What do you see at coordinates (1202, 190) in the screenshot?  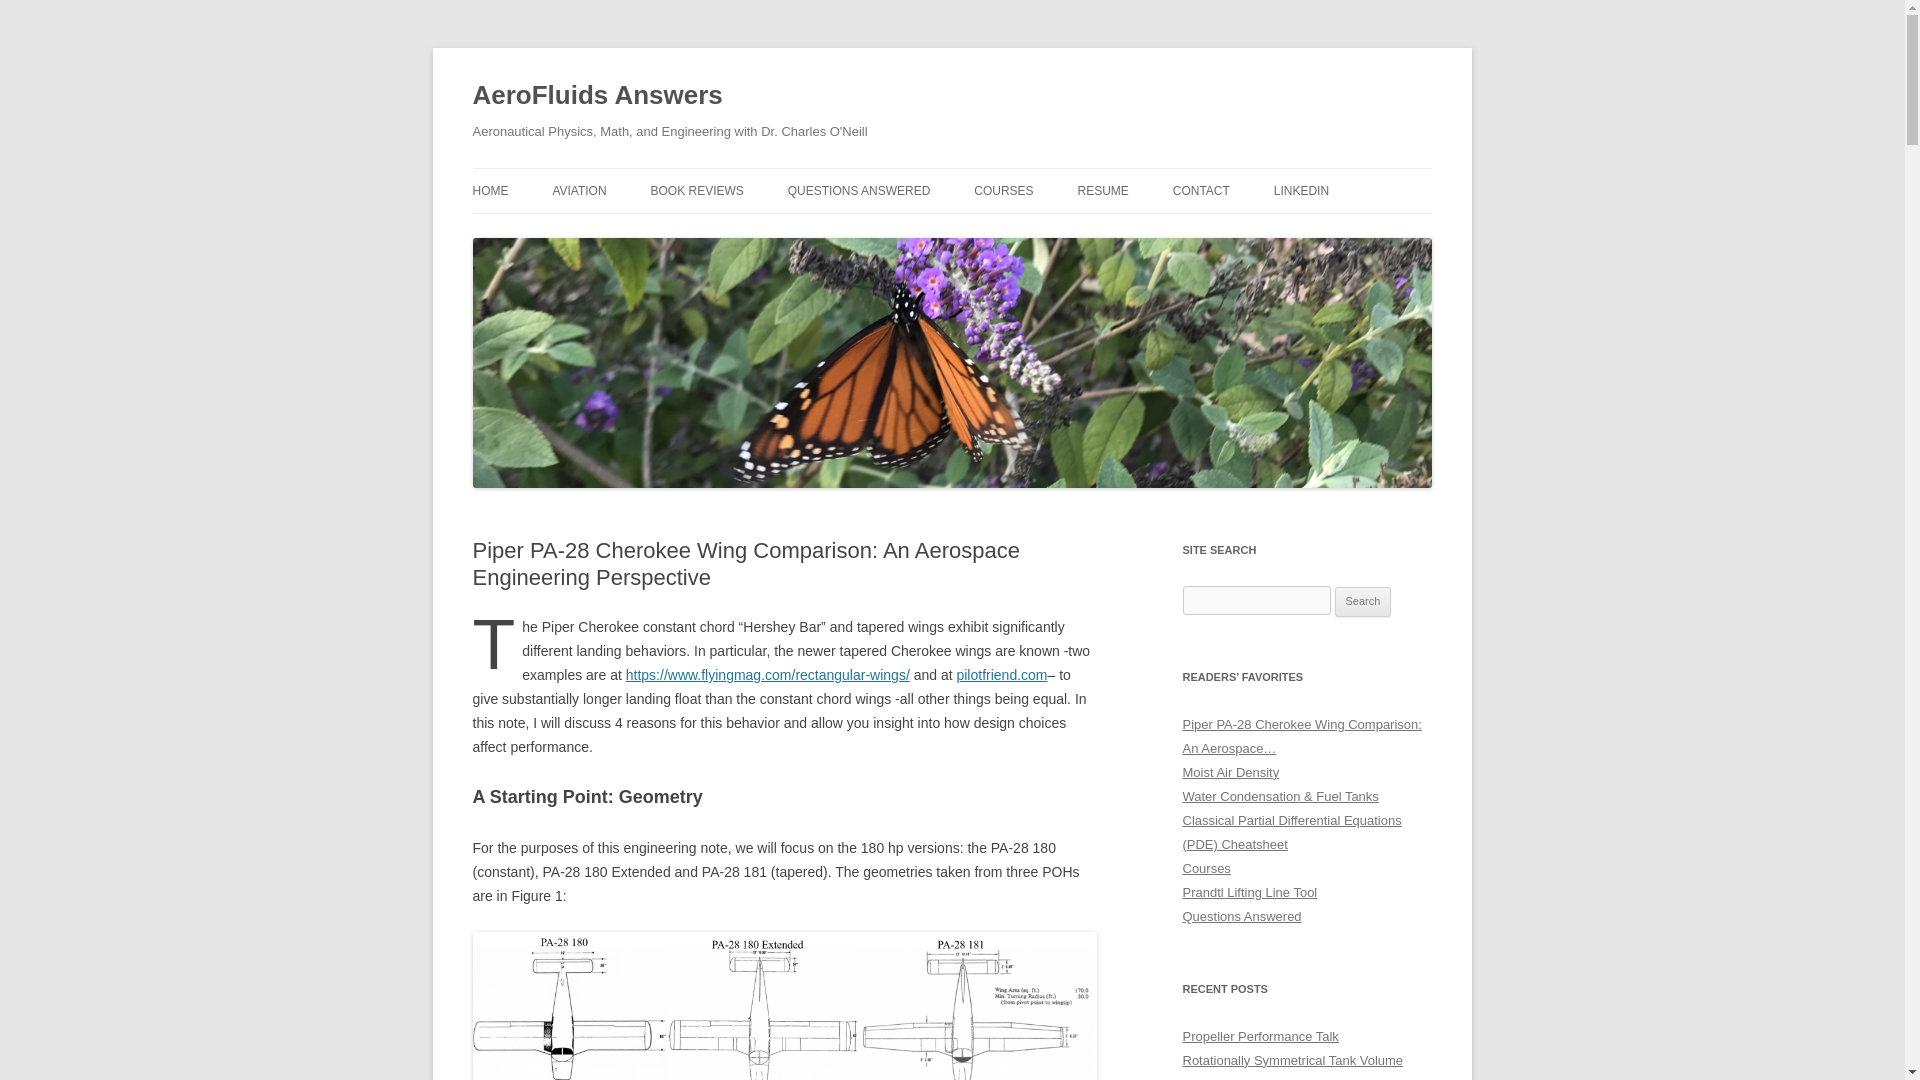 I see `CONTACT` at bounding box center [1202, 190].